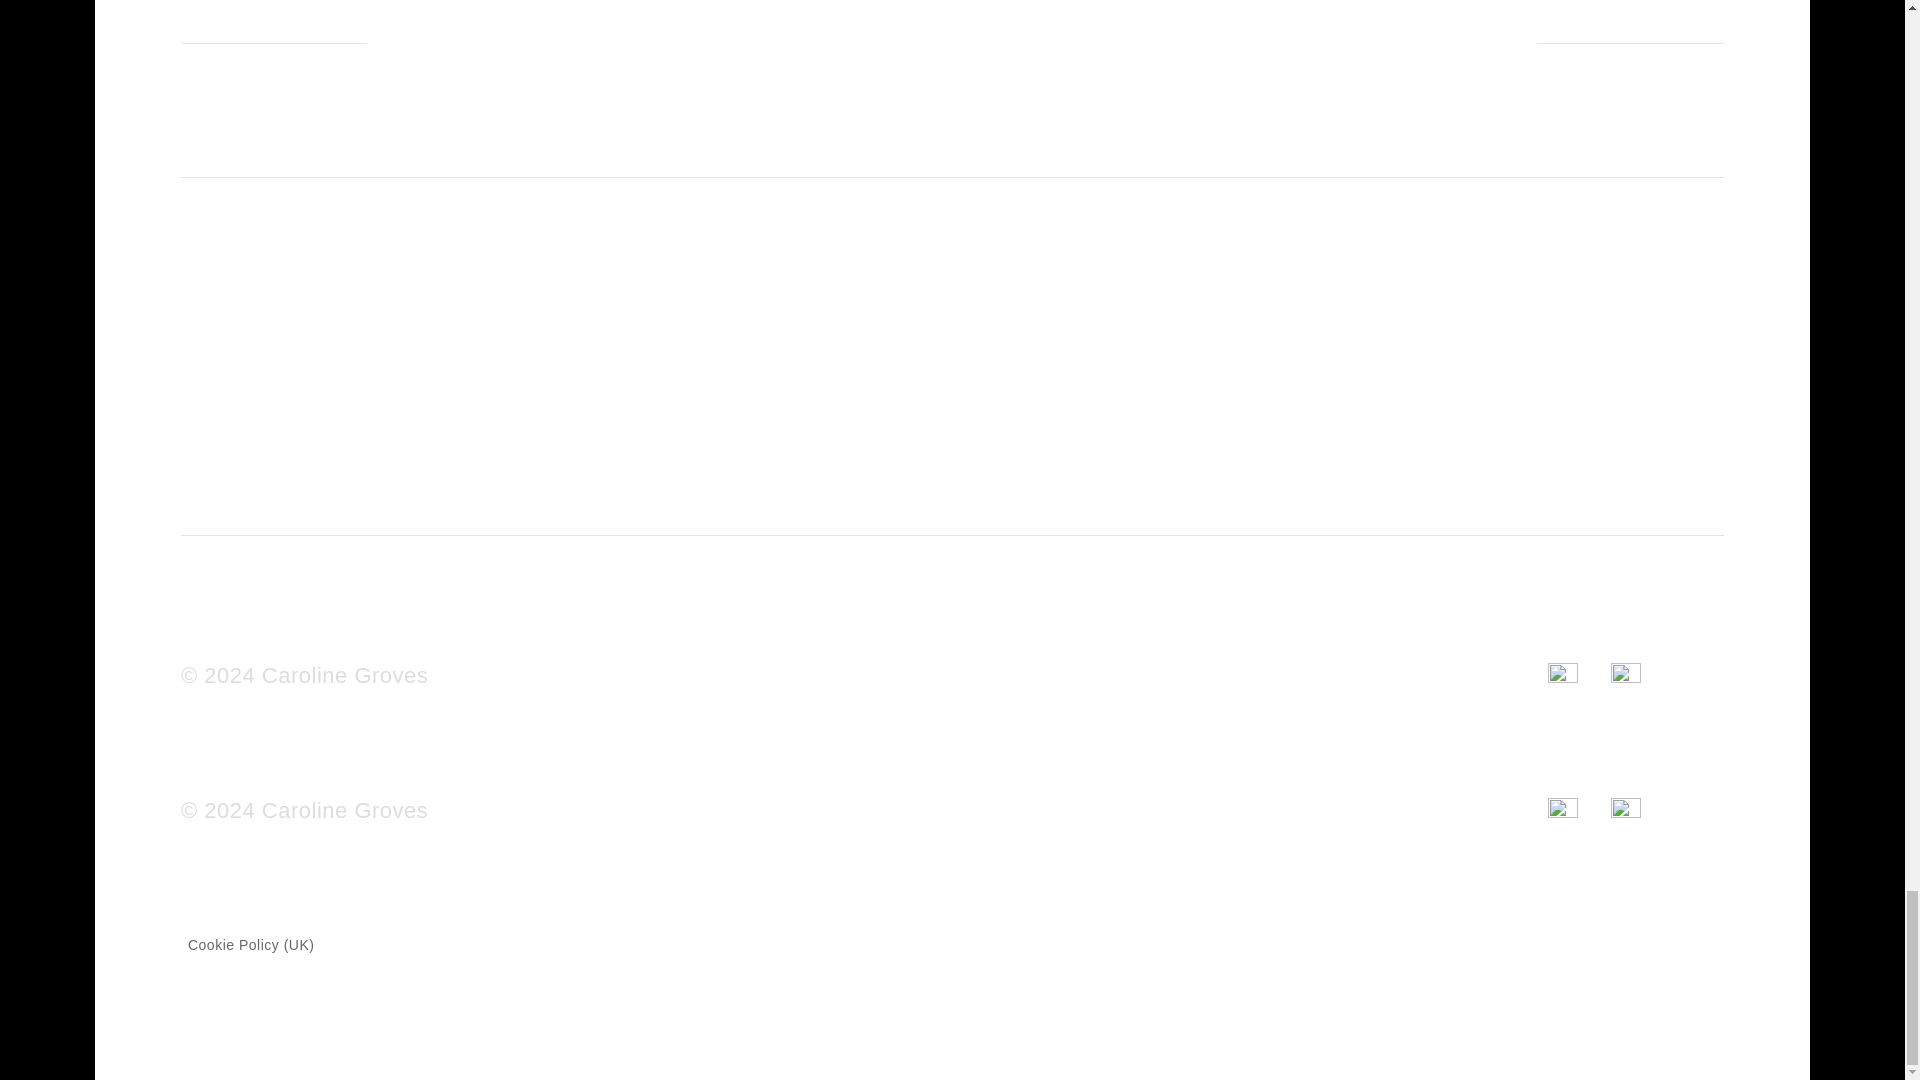  What do you see at coordinates (1578, 675) in the screenshot?
I see `Instagram` at bounding box center [1578, 675].